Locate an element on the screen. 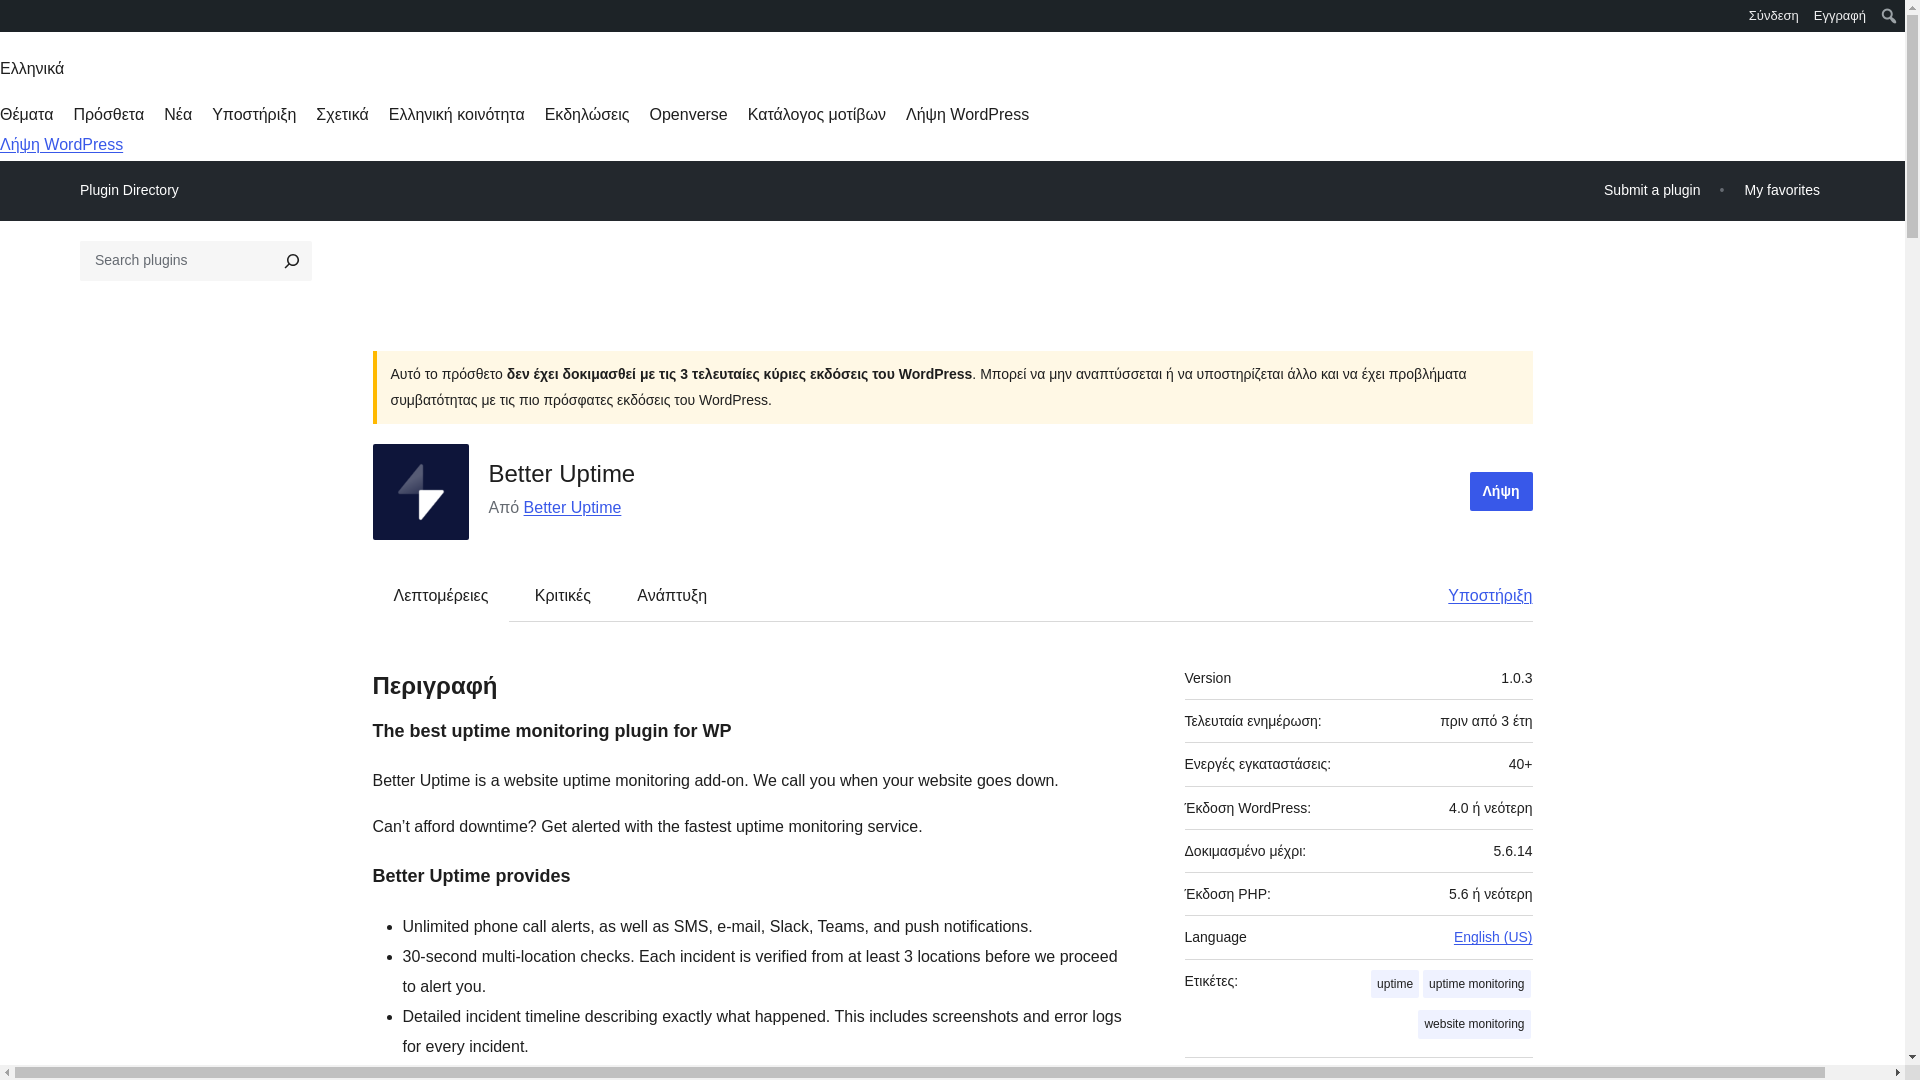  WordPress.org is located at coordinates (14, 22).